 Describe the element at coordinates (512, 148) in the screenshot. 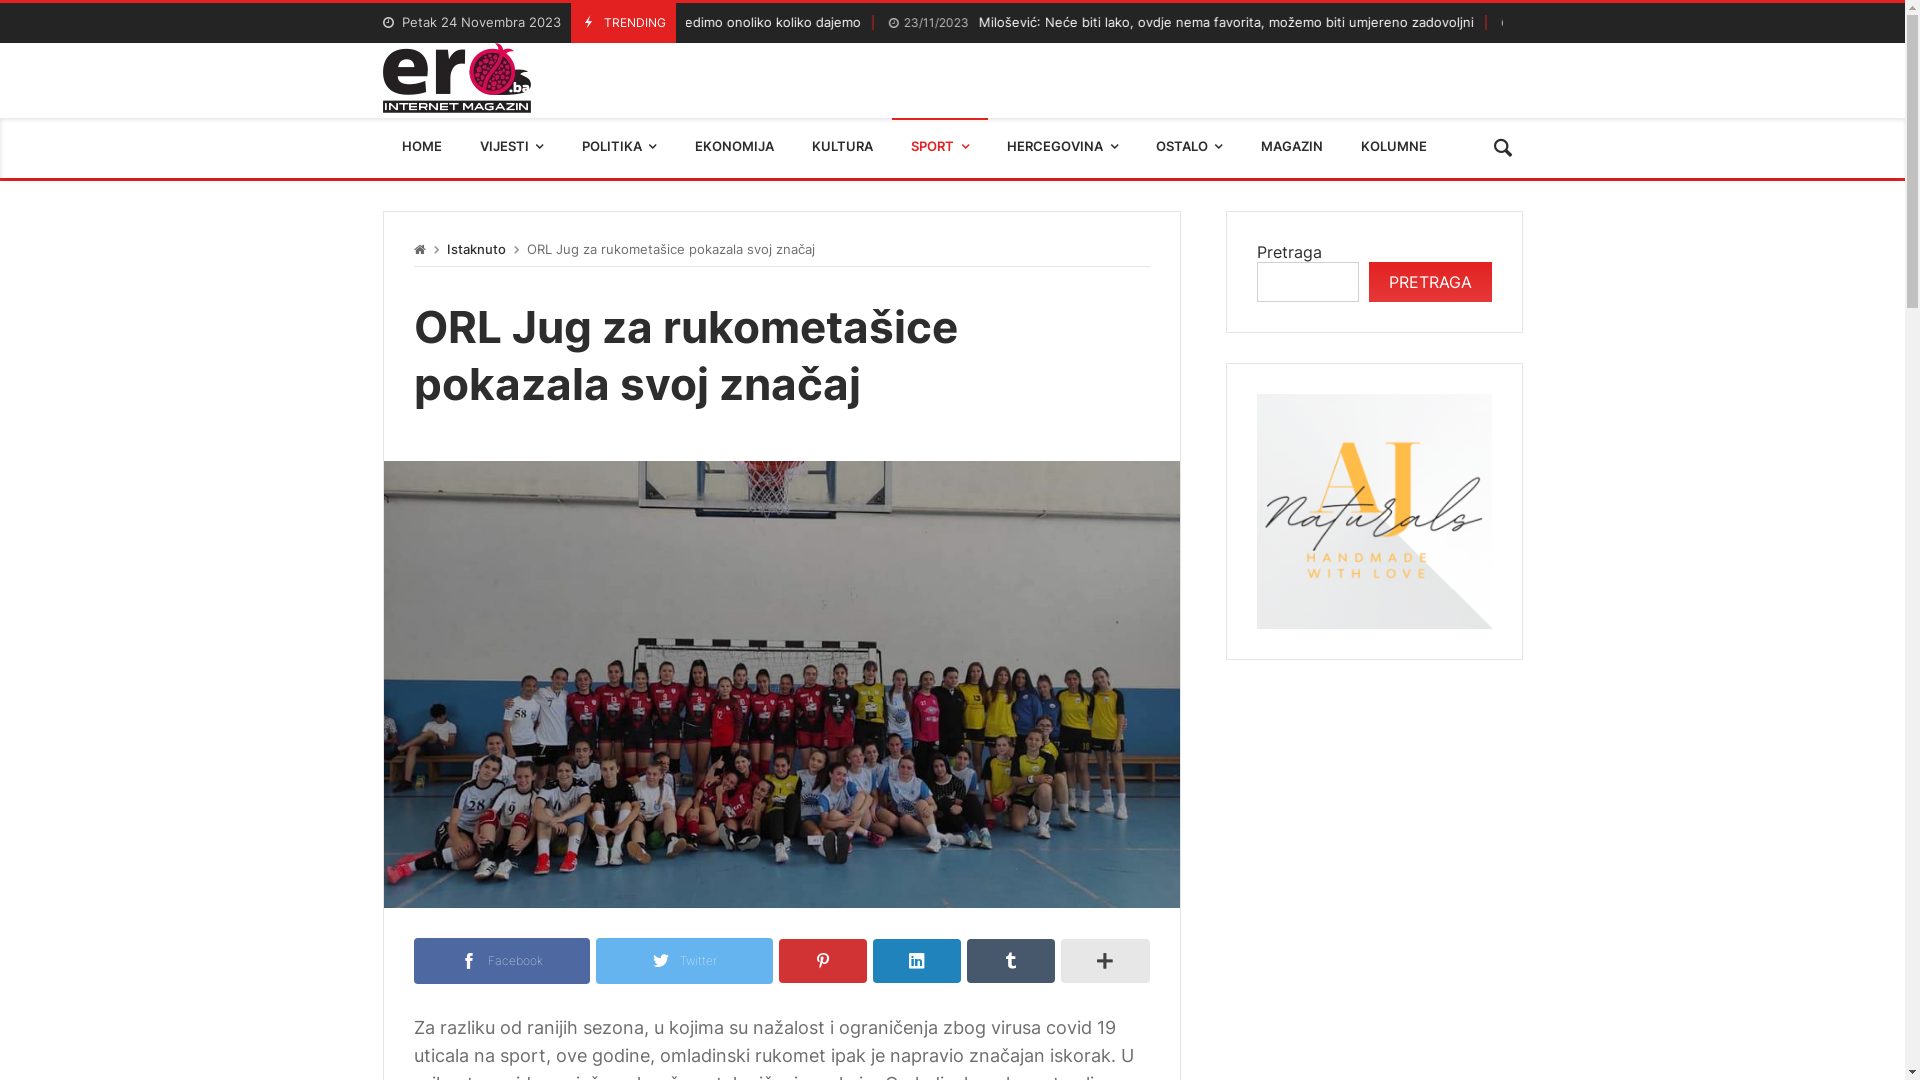

I see `VIJESTI` at that location.